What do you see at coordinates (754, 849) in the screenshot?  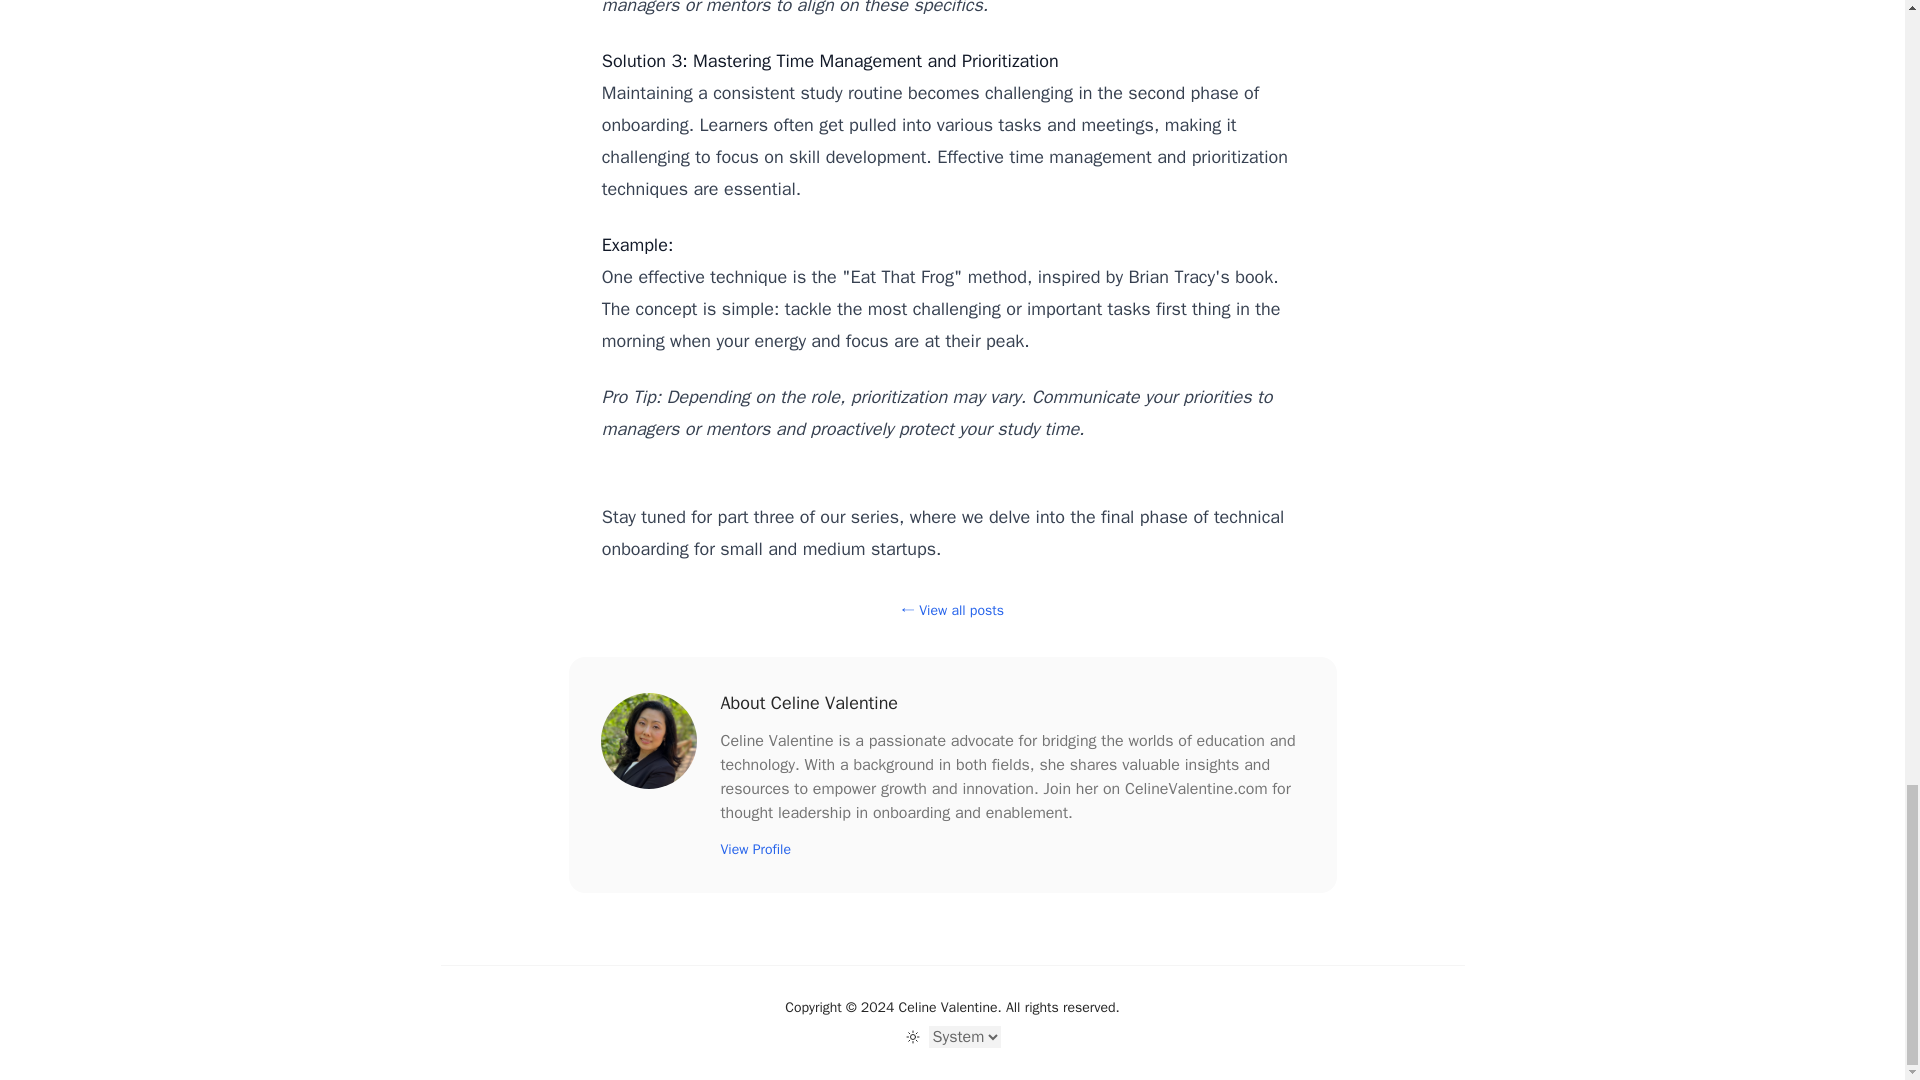 I see `View Profile` at bounding box center [754, 849].